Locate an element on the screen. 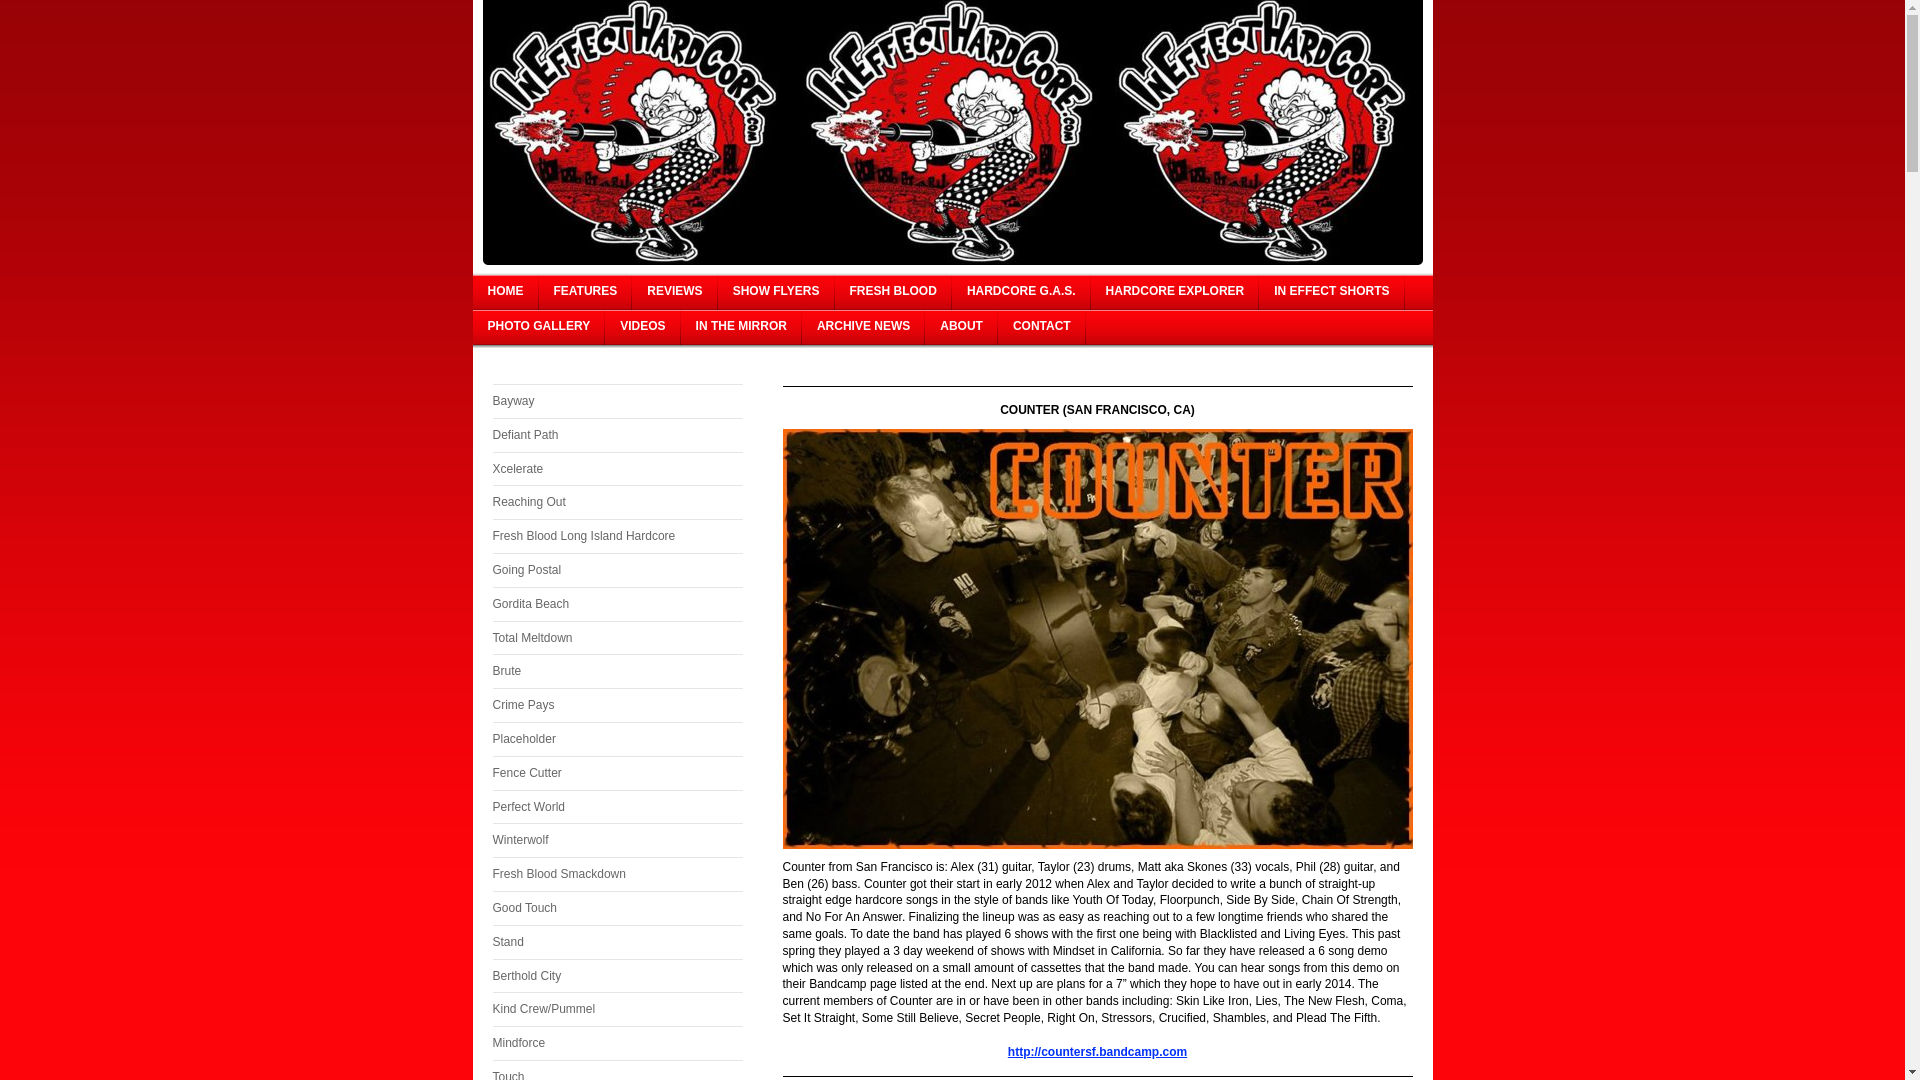 This screenshot has width=1920, height=1080. IN EFFECT SHORTS is located at coordinates (1331, 292).